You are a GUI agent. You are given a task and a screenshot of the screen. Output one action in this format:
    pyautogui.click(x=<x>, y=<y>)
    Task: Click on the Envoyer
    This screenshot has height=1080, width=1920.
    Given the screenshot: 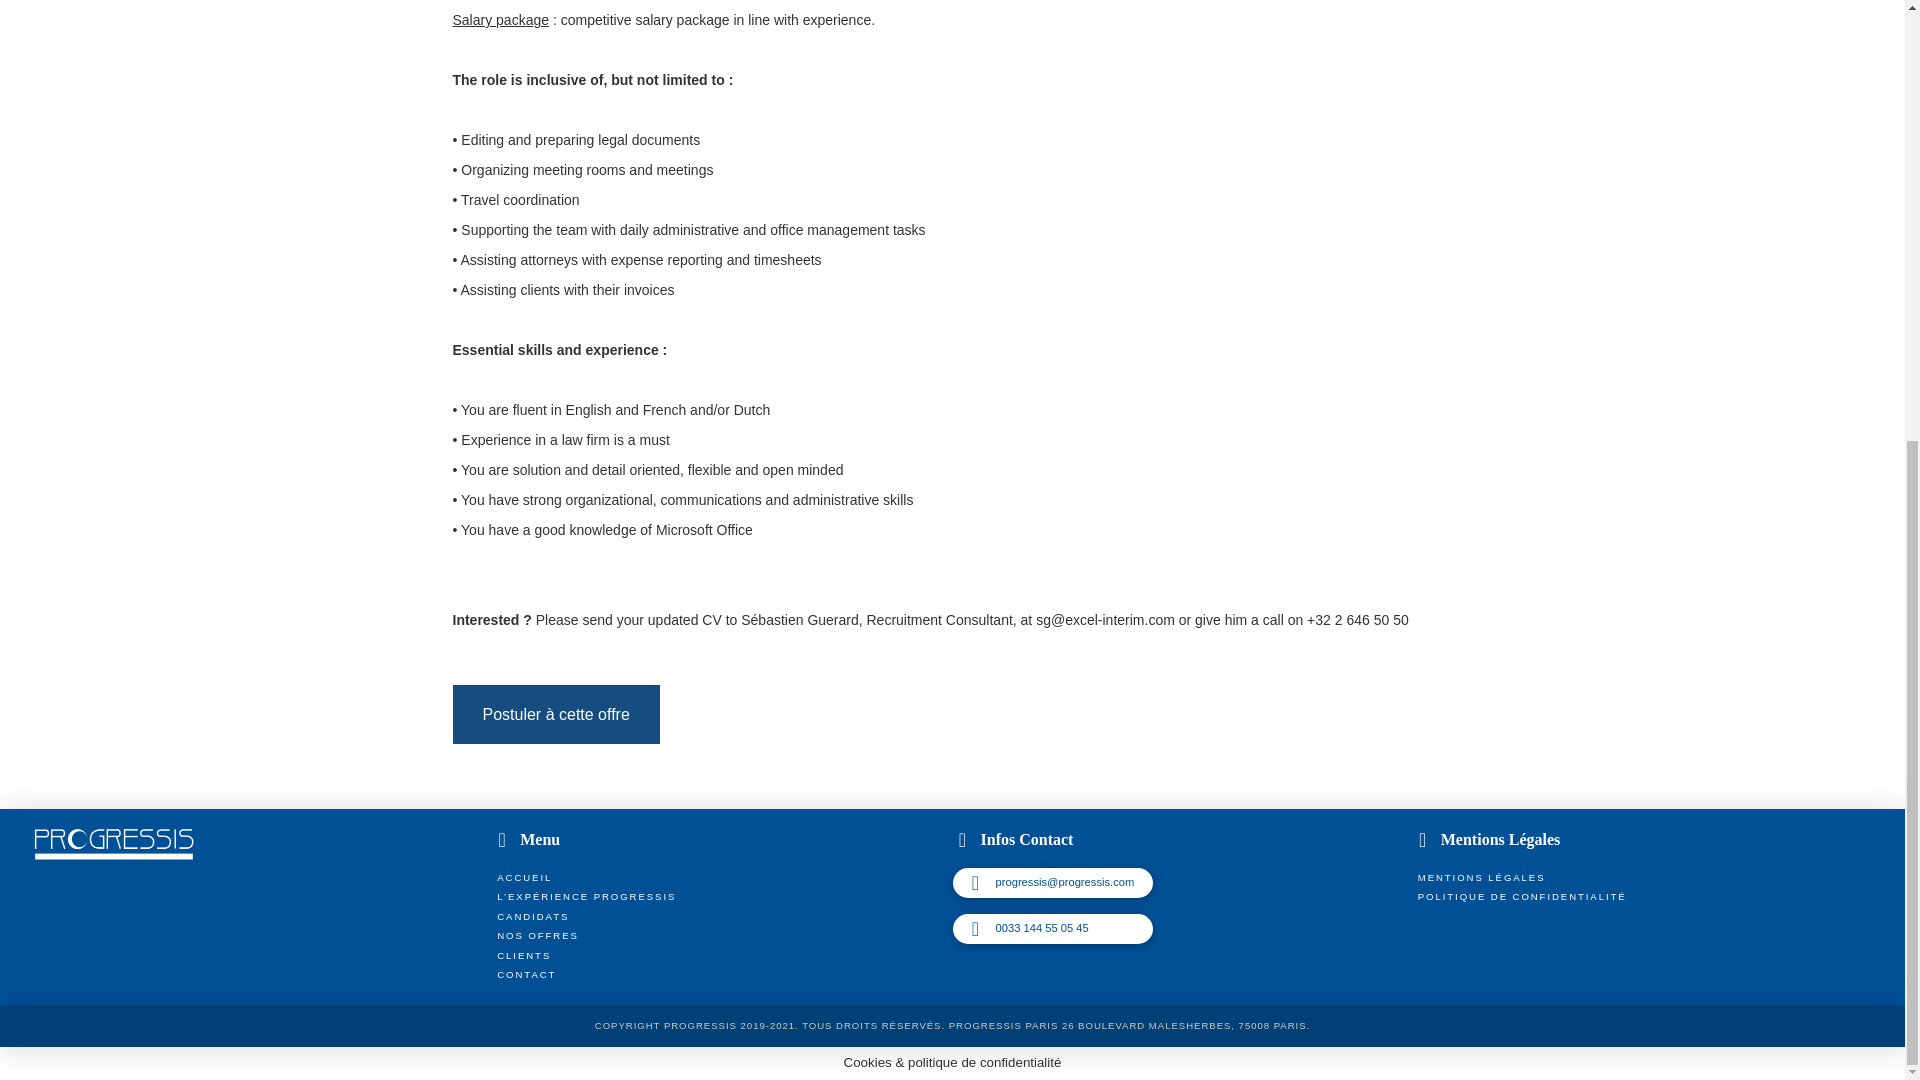 What is the action you would take?
    pyautogui.click(x=808, y=58)
    